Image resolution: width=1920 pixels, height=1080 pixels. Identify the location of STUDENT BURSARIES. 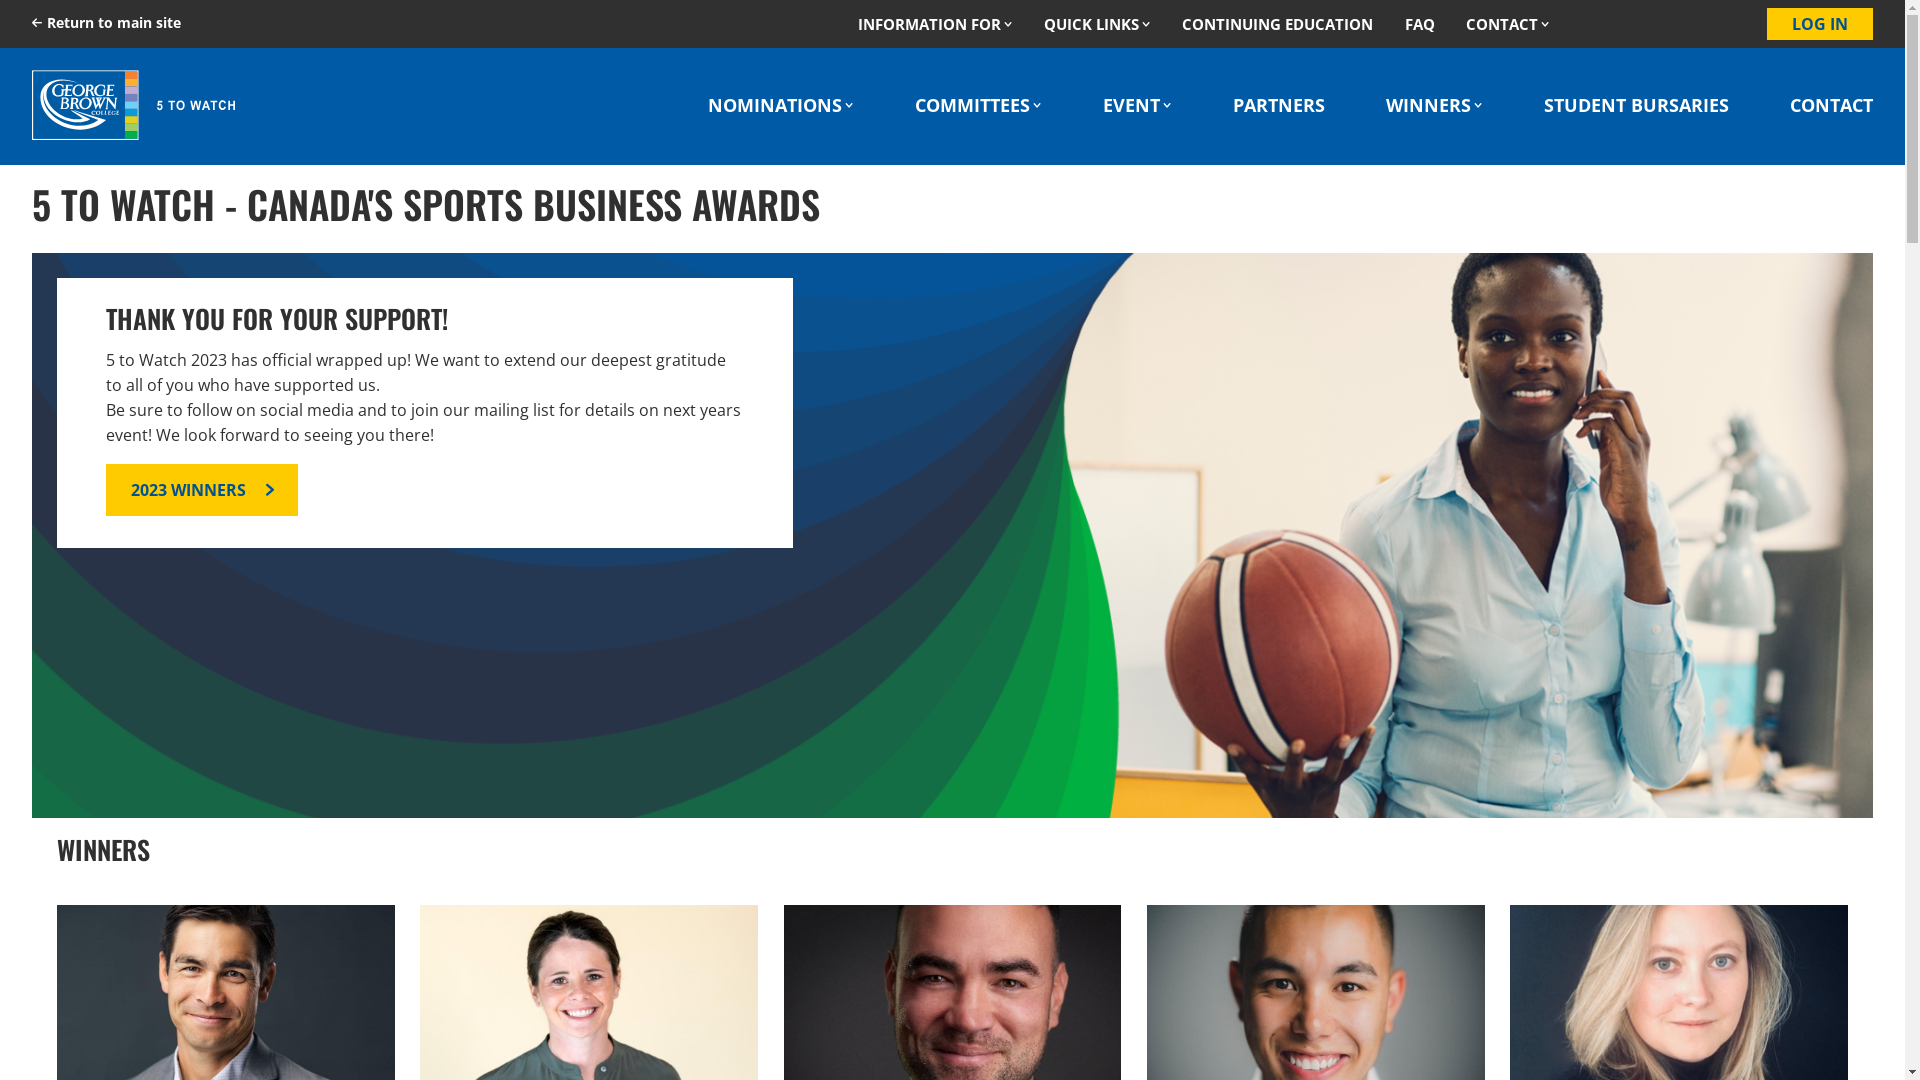
(1636, 106).